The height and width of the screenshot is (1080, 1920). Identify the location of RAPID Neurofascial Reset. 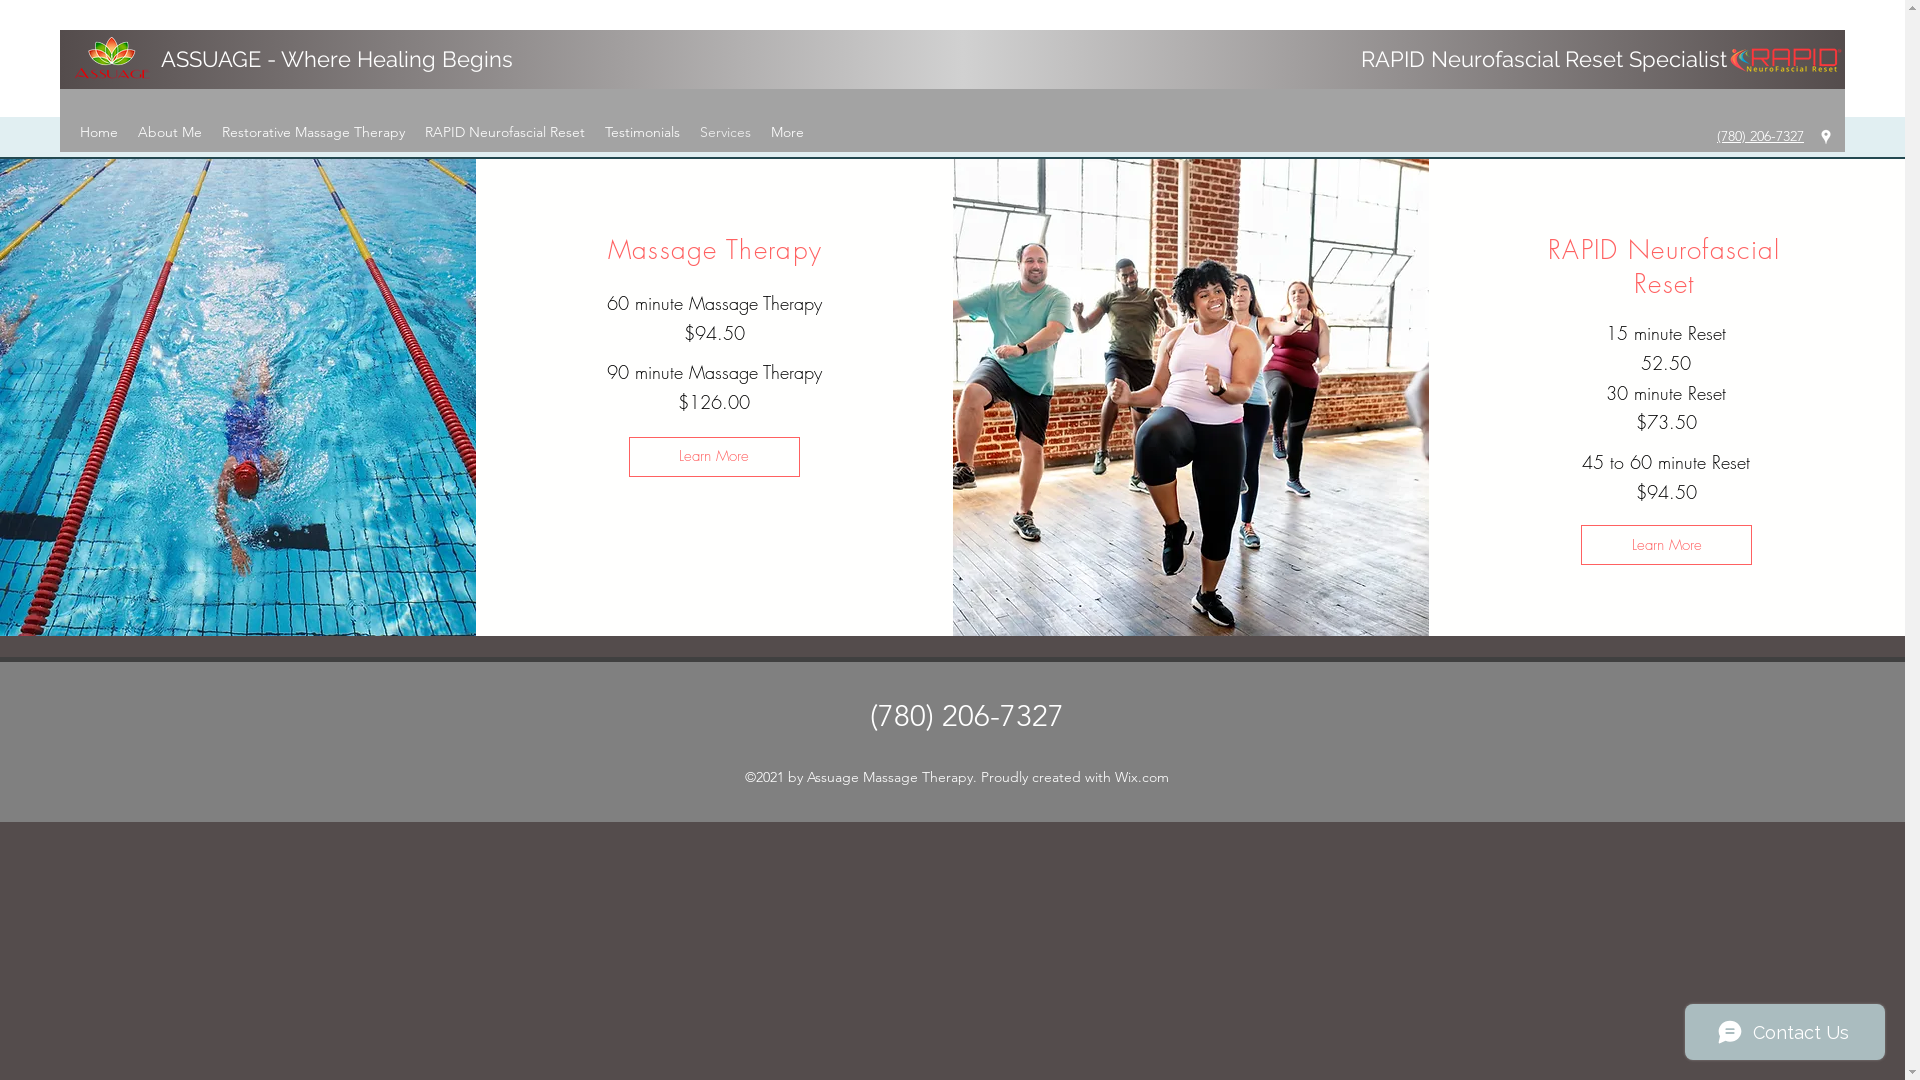
(505, 132).